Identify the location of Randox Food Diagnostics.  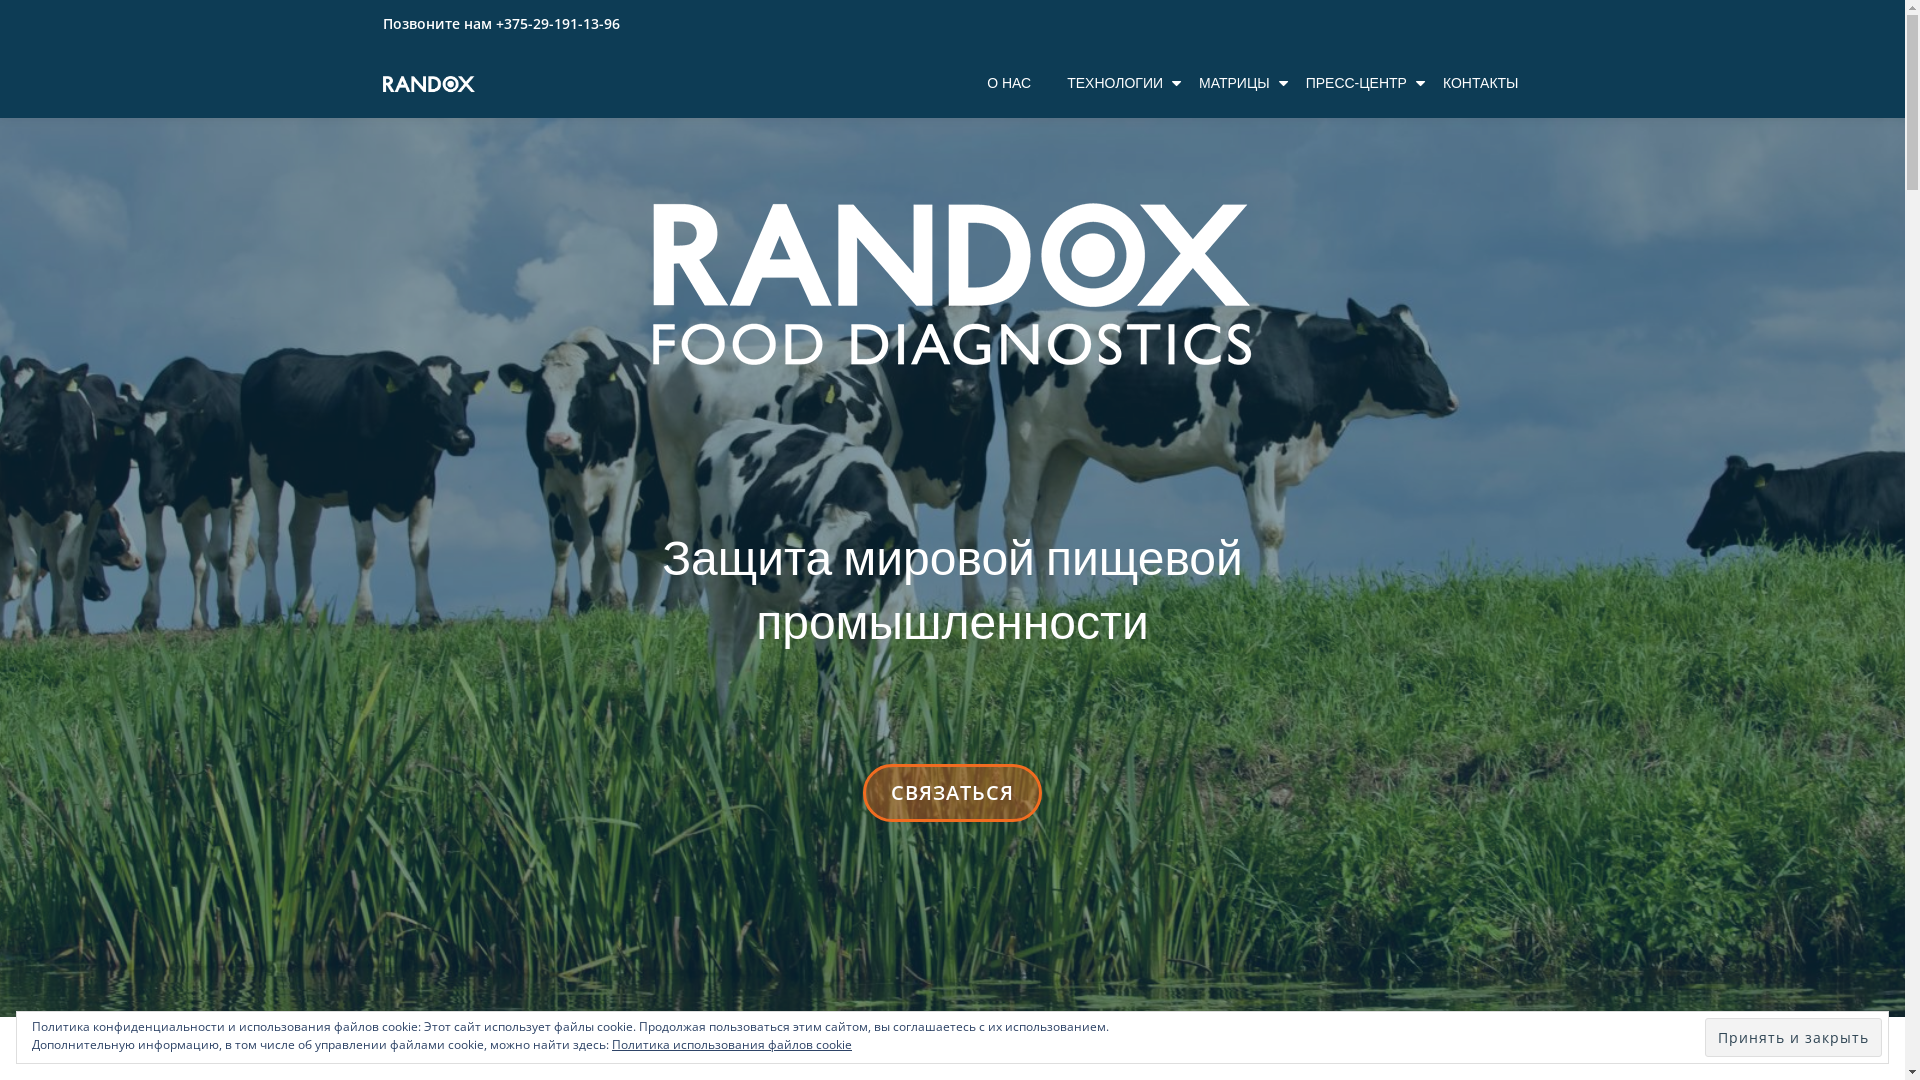
(432, 83).